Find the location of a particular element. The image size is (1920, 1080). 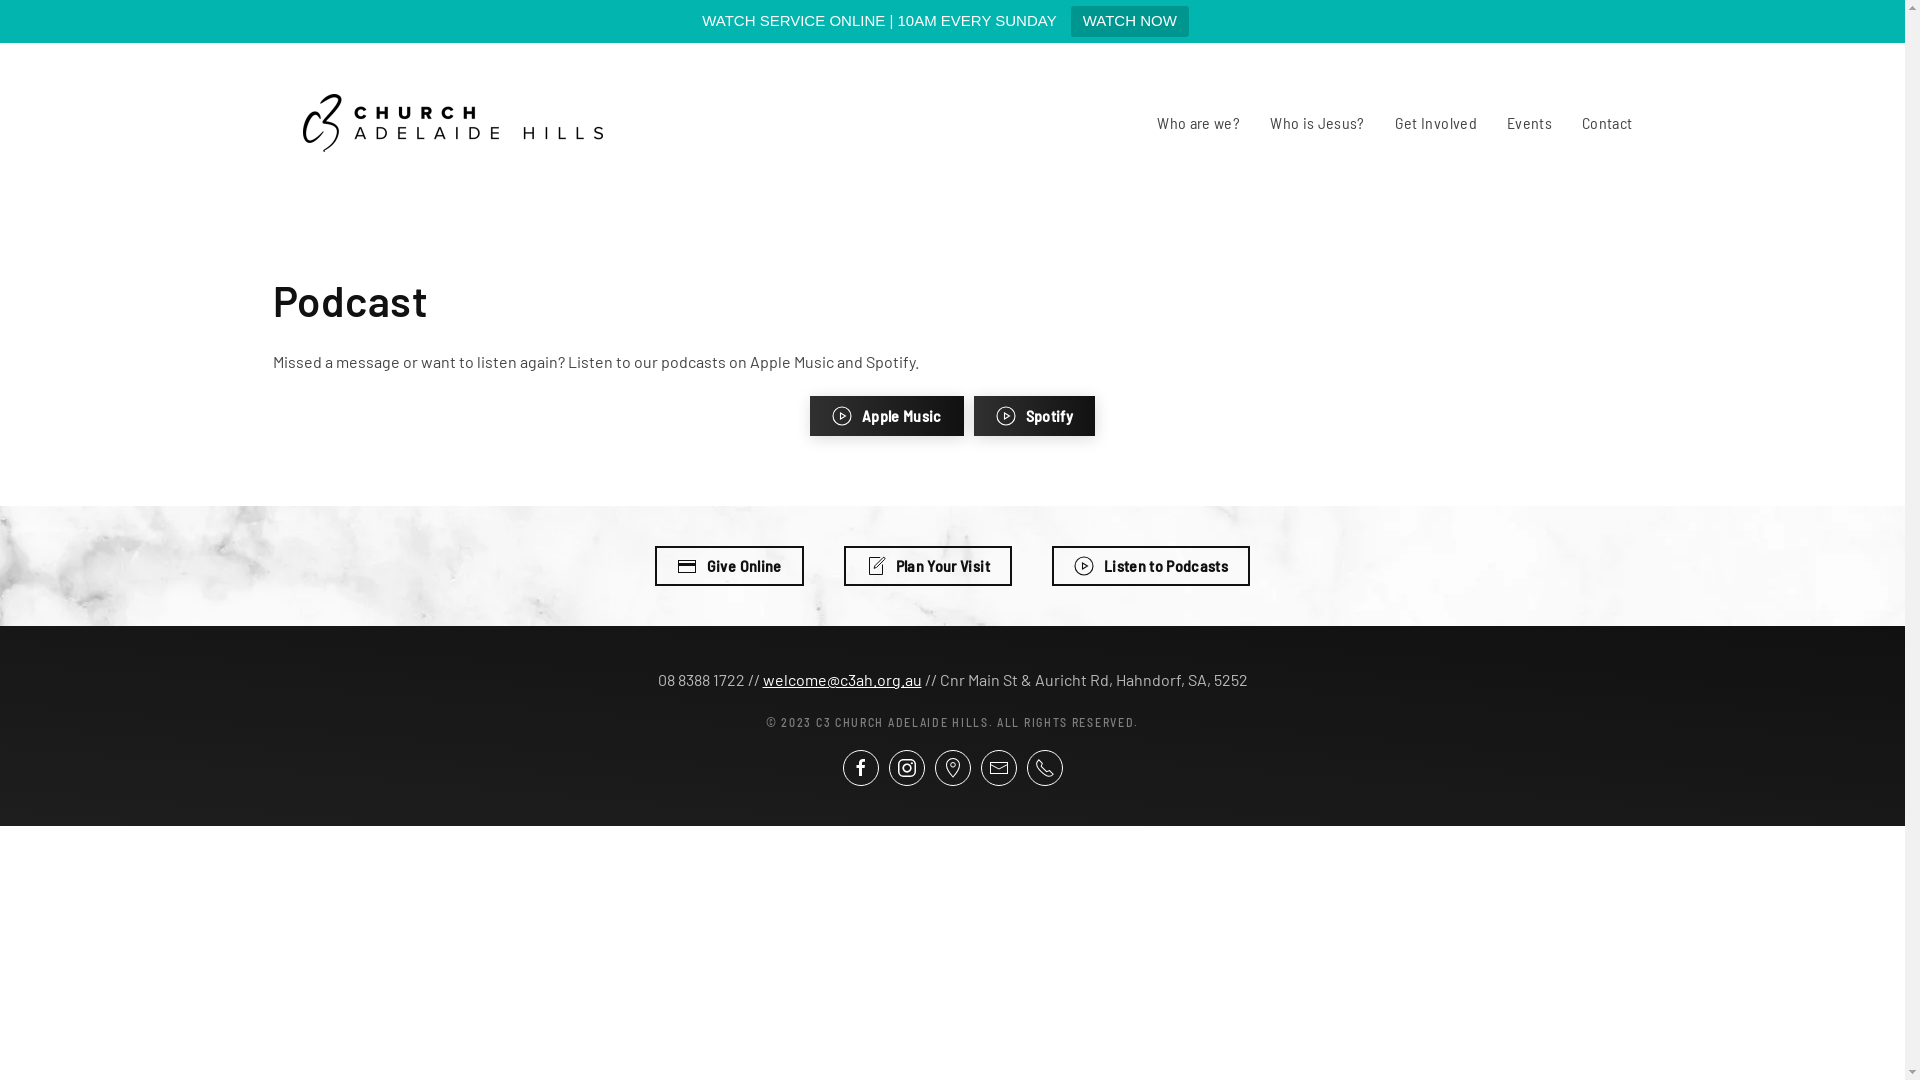

Who are we? is located at coordinates (1198, 123).